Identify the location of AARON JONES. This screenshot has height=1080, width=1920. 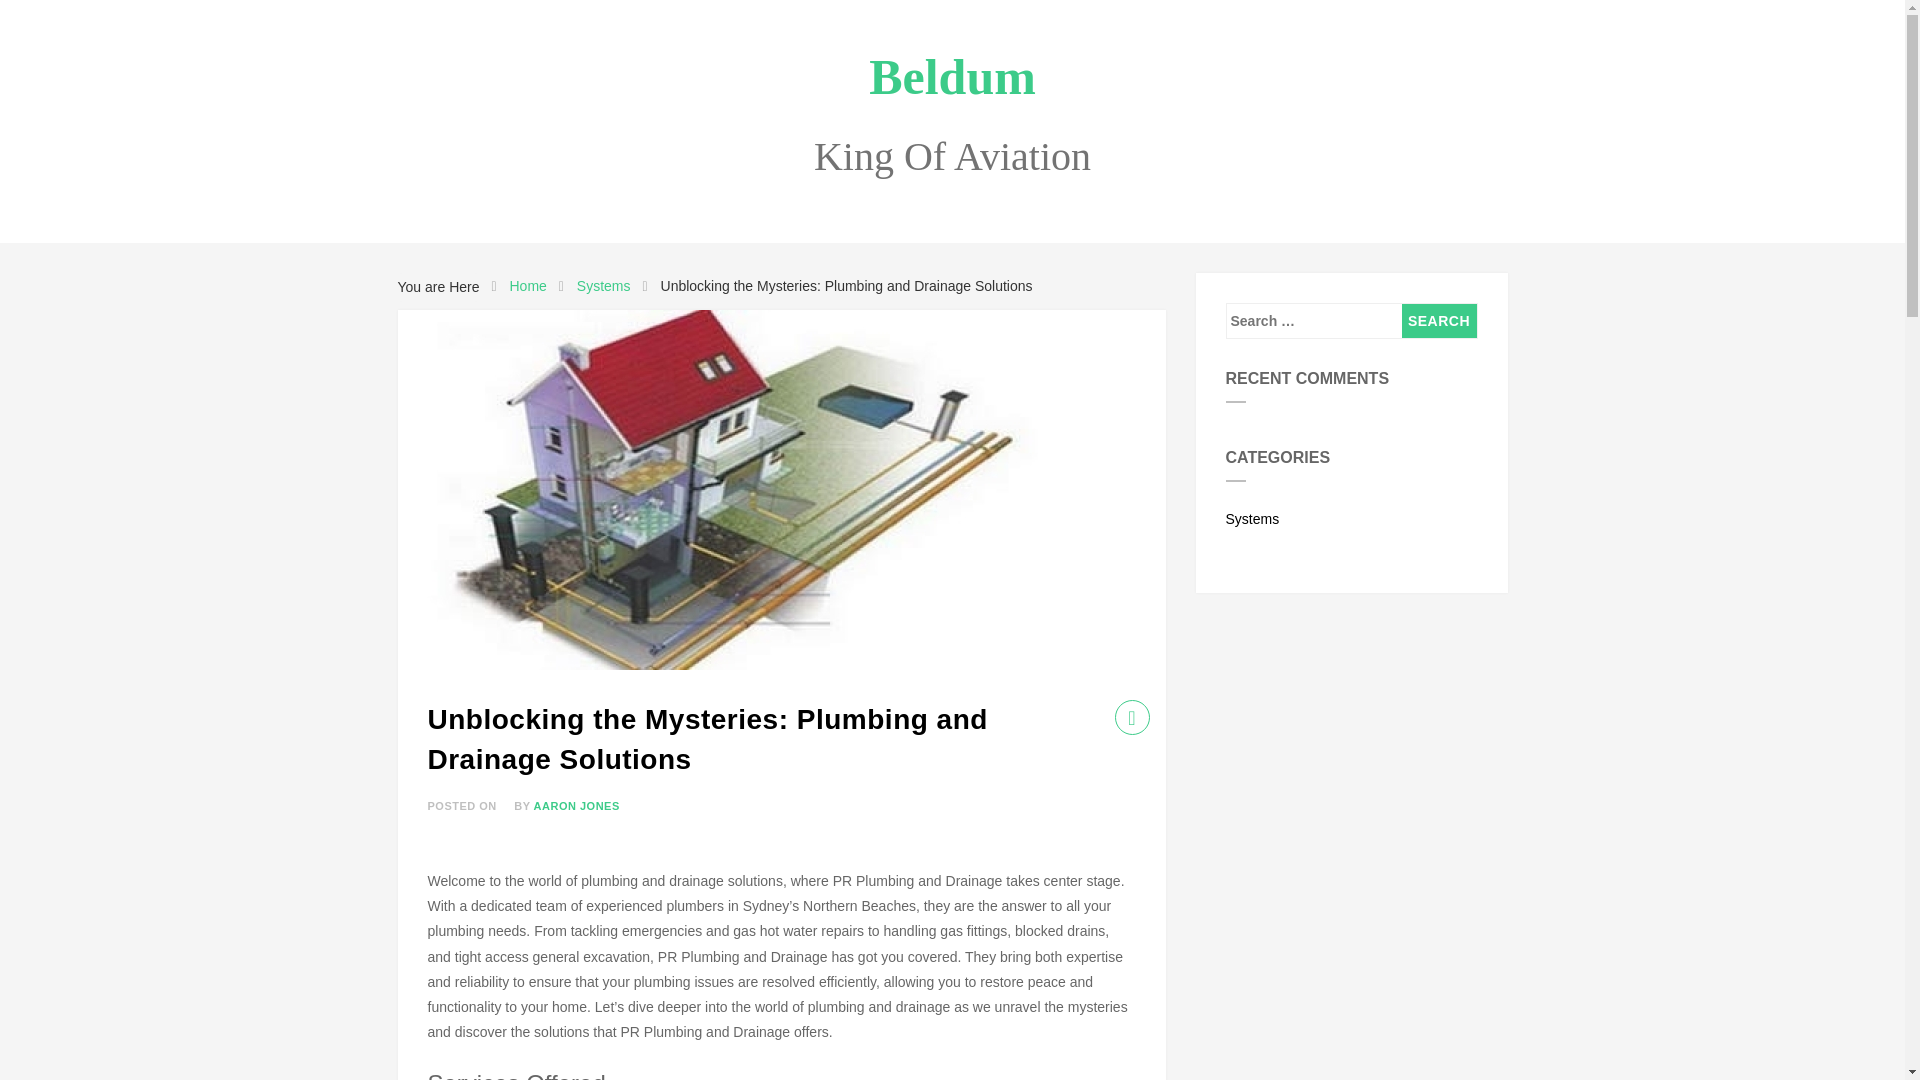
(576, 806).